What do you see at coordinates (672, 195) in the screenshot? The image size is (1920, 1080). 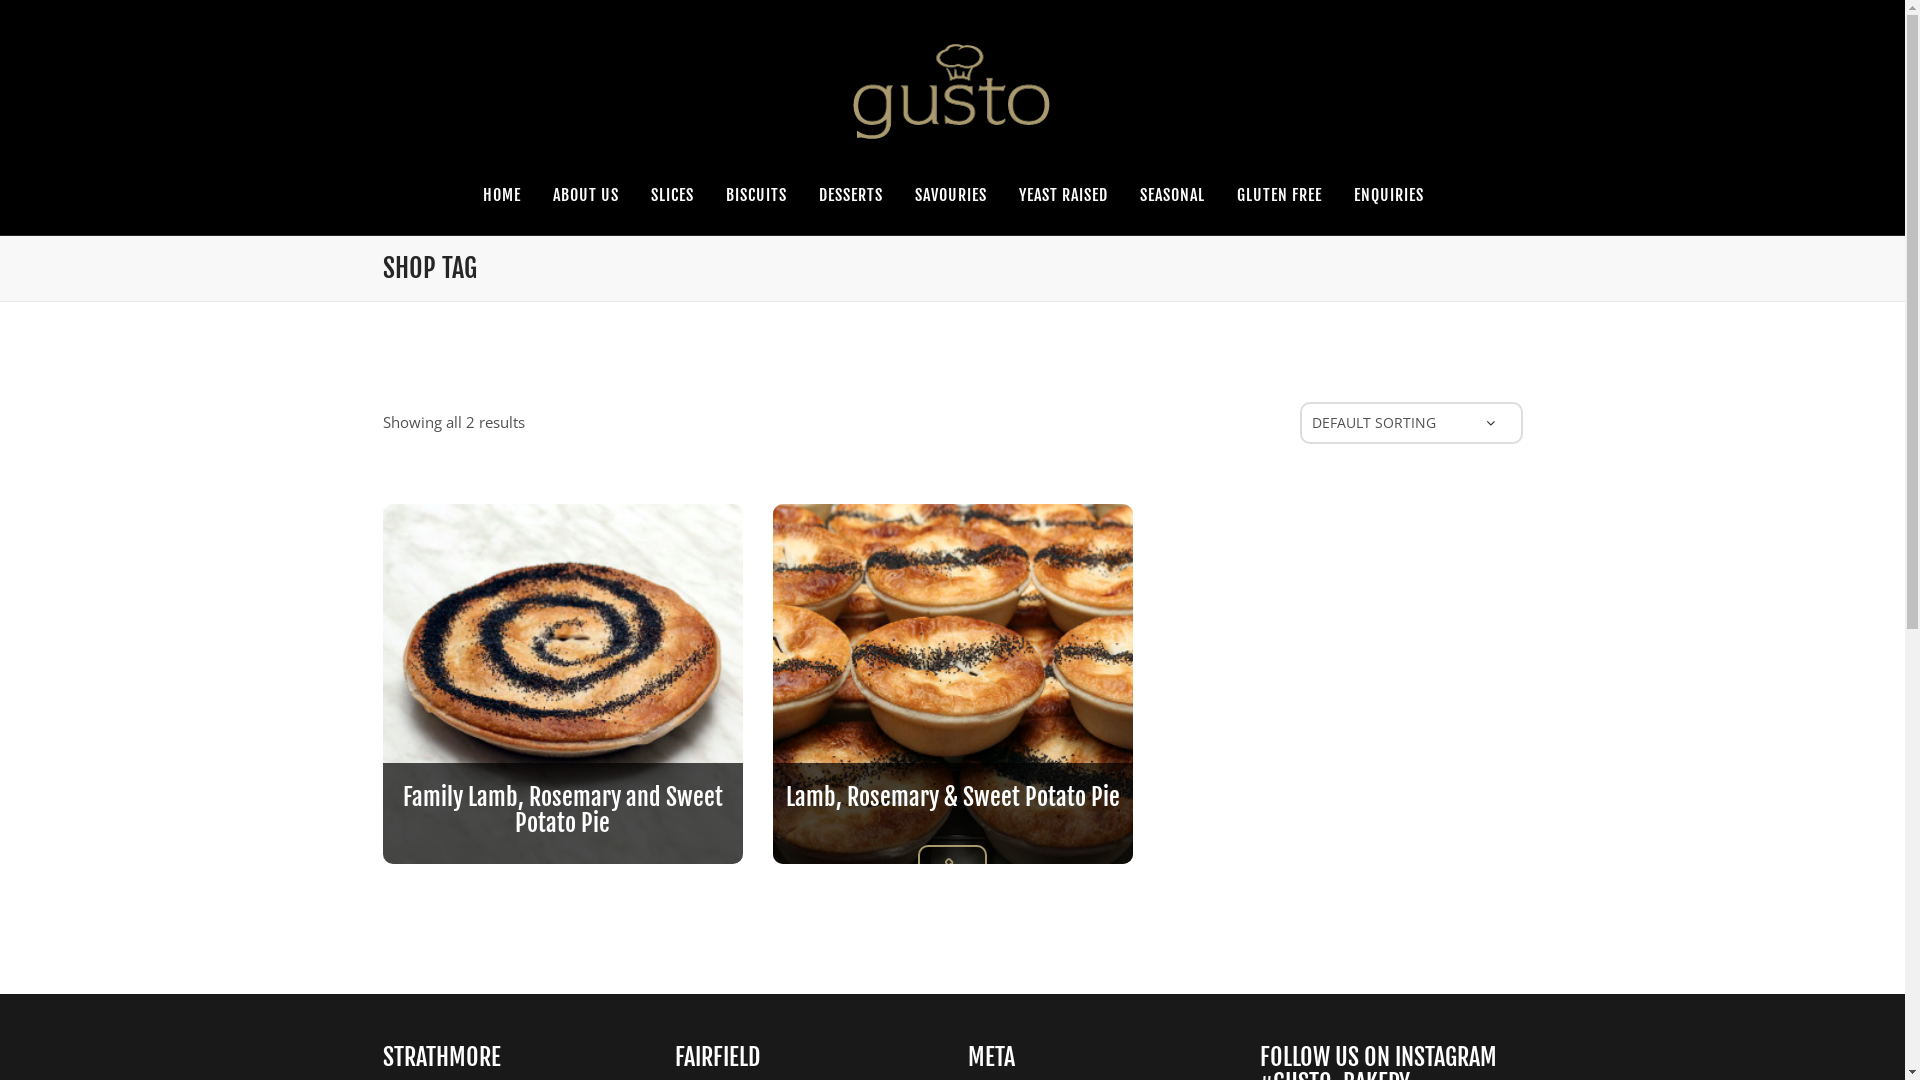 I see `SLICES` at bounding box center [672, 195].